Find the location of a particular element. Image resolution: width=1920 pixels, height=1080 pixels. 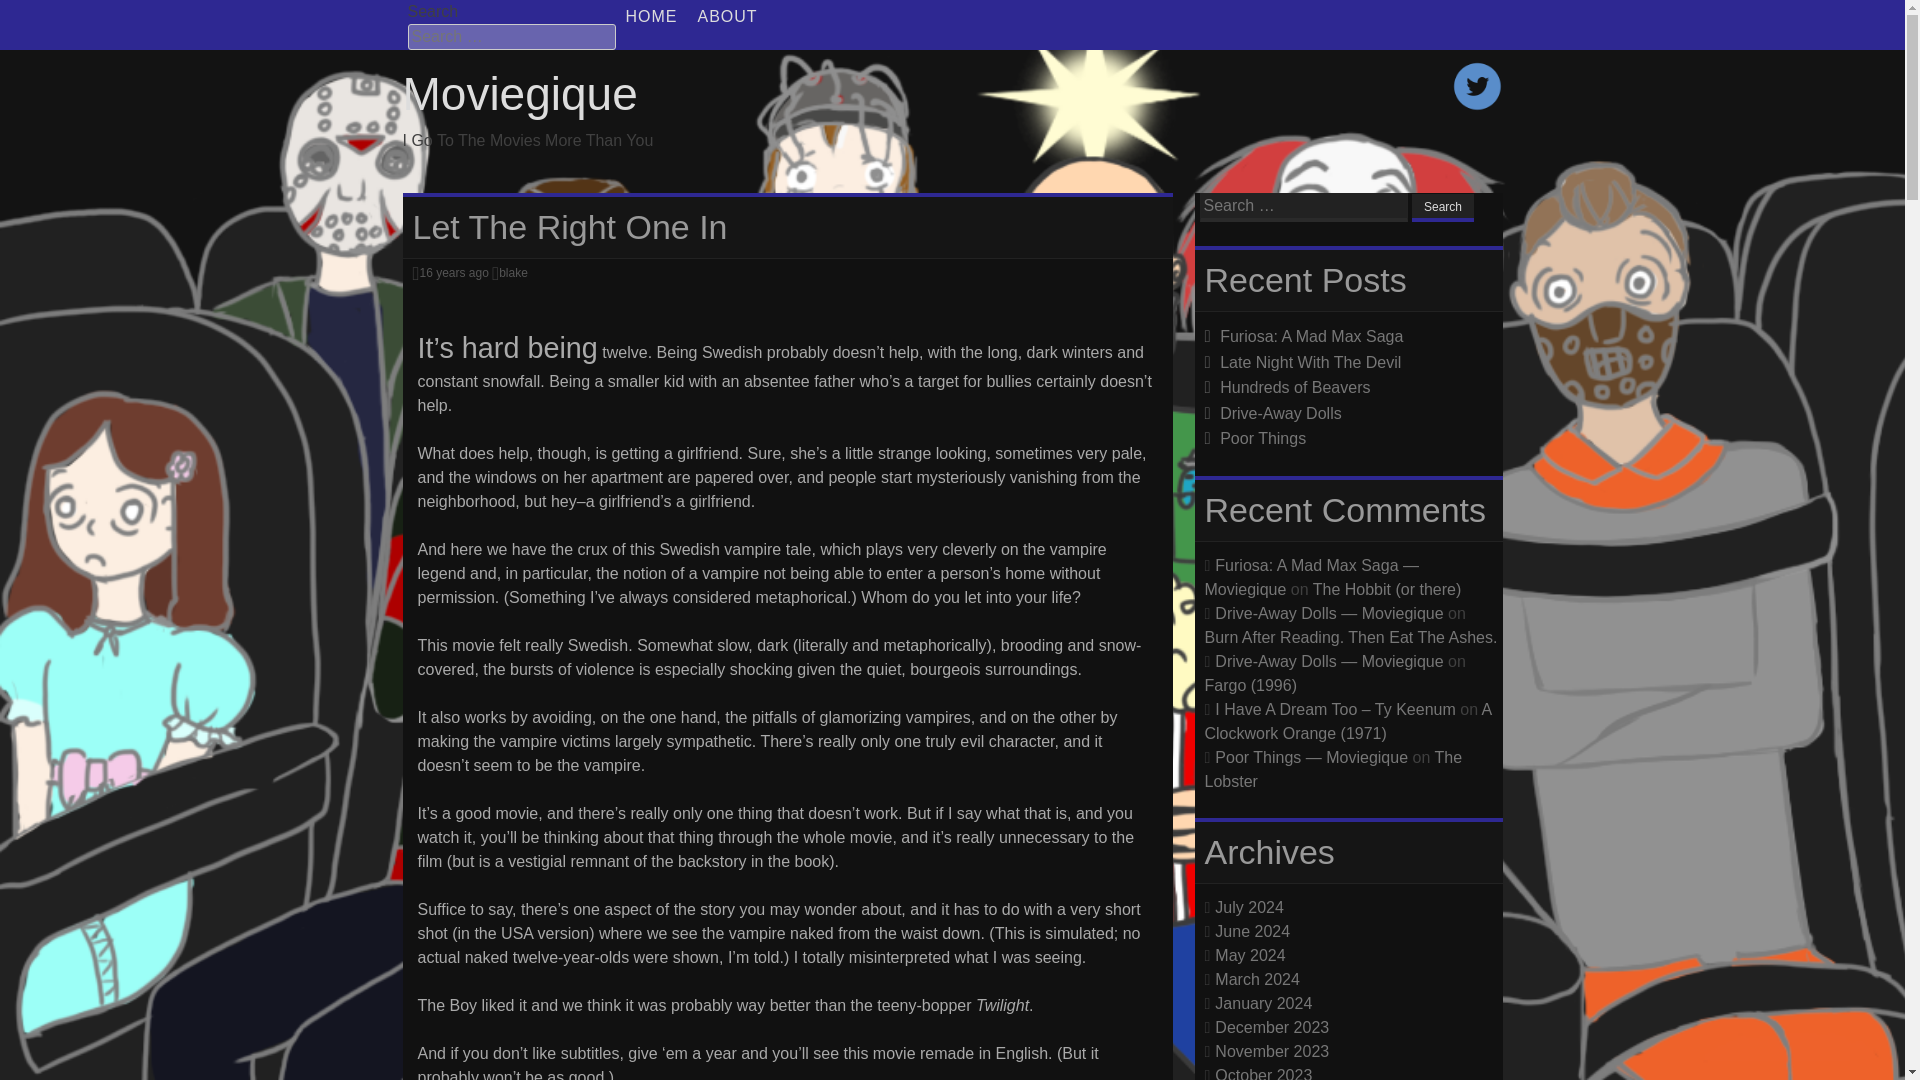

HOME is located at coordinates (652, 16).